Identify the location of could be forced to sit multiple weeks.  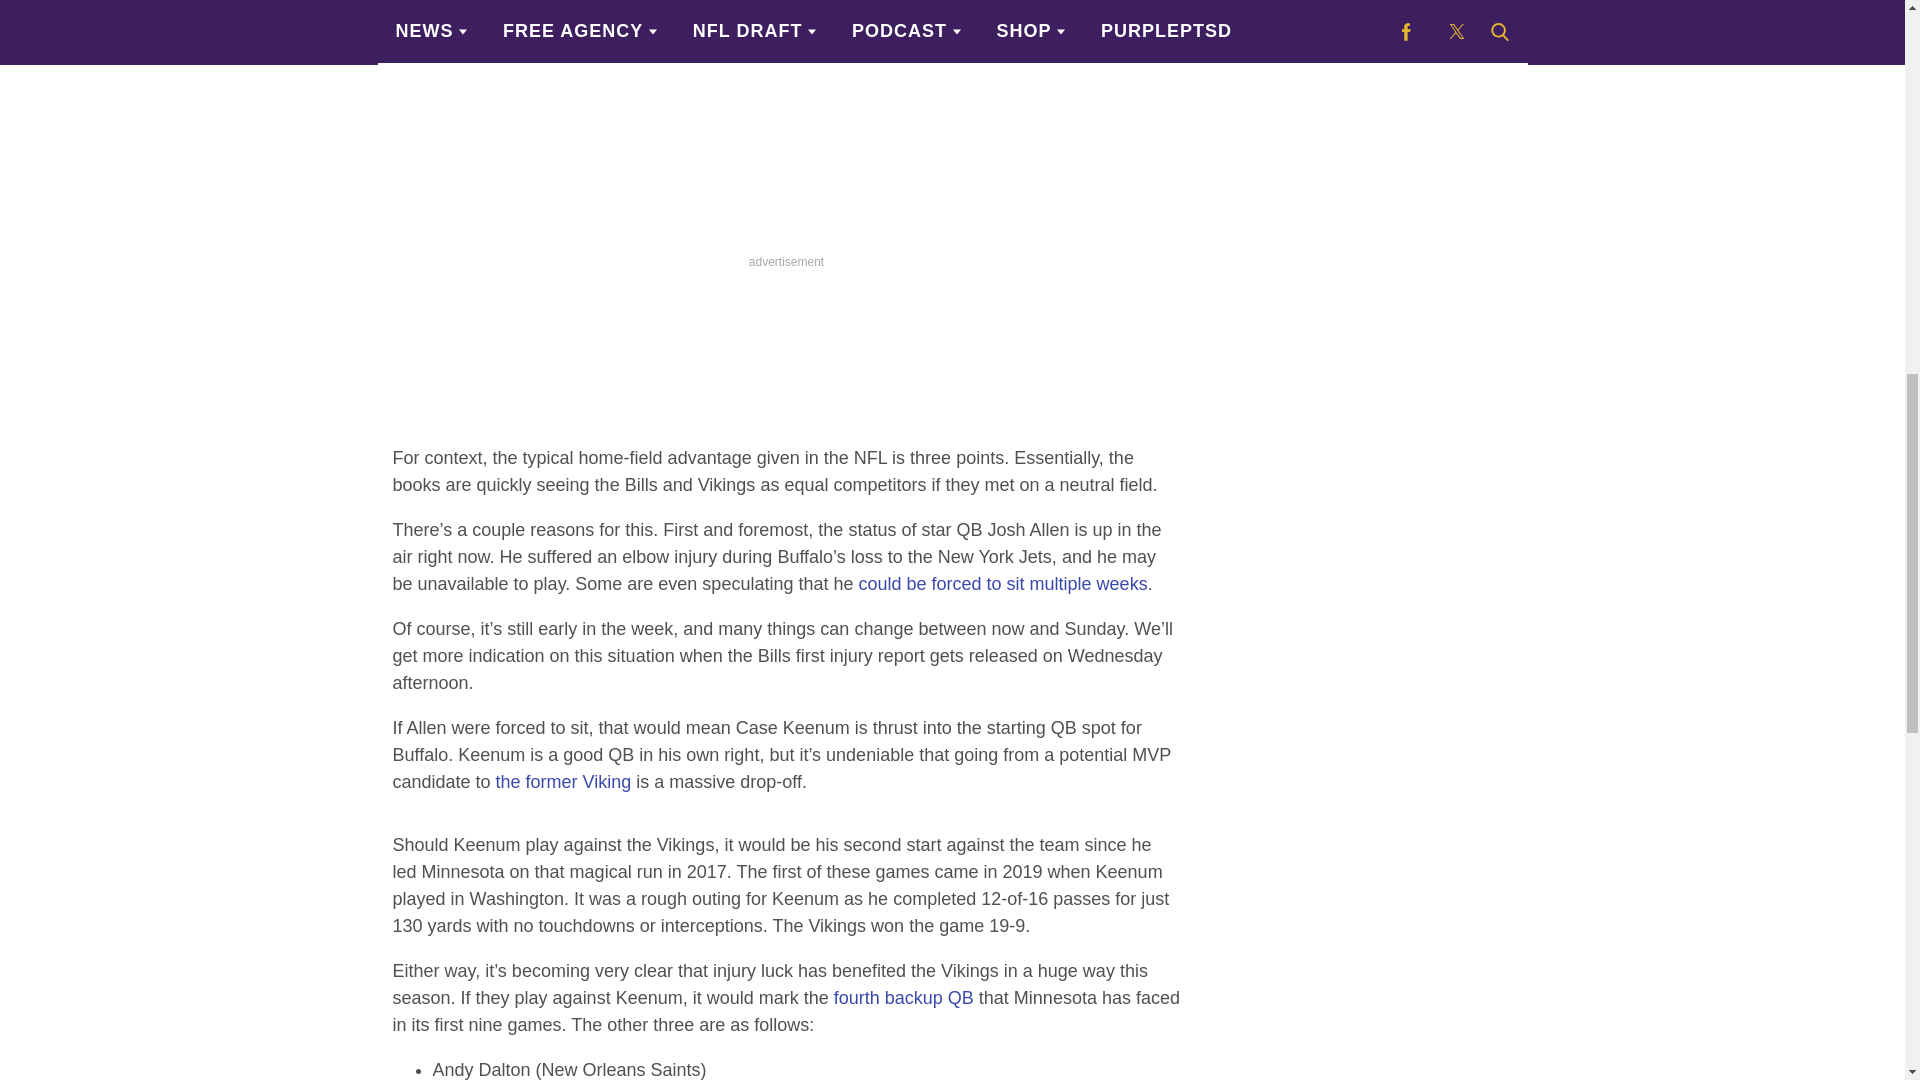
(1002, 584).